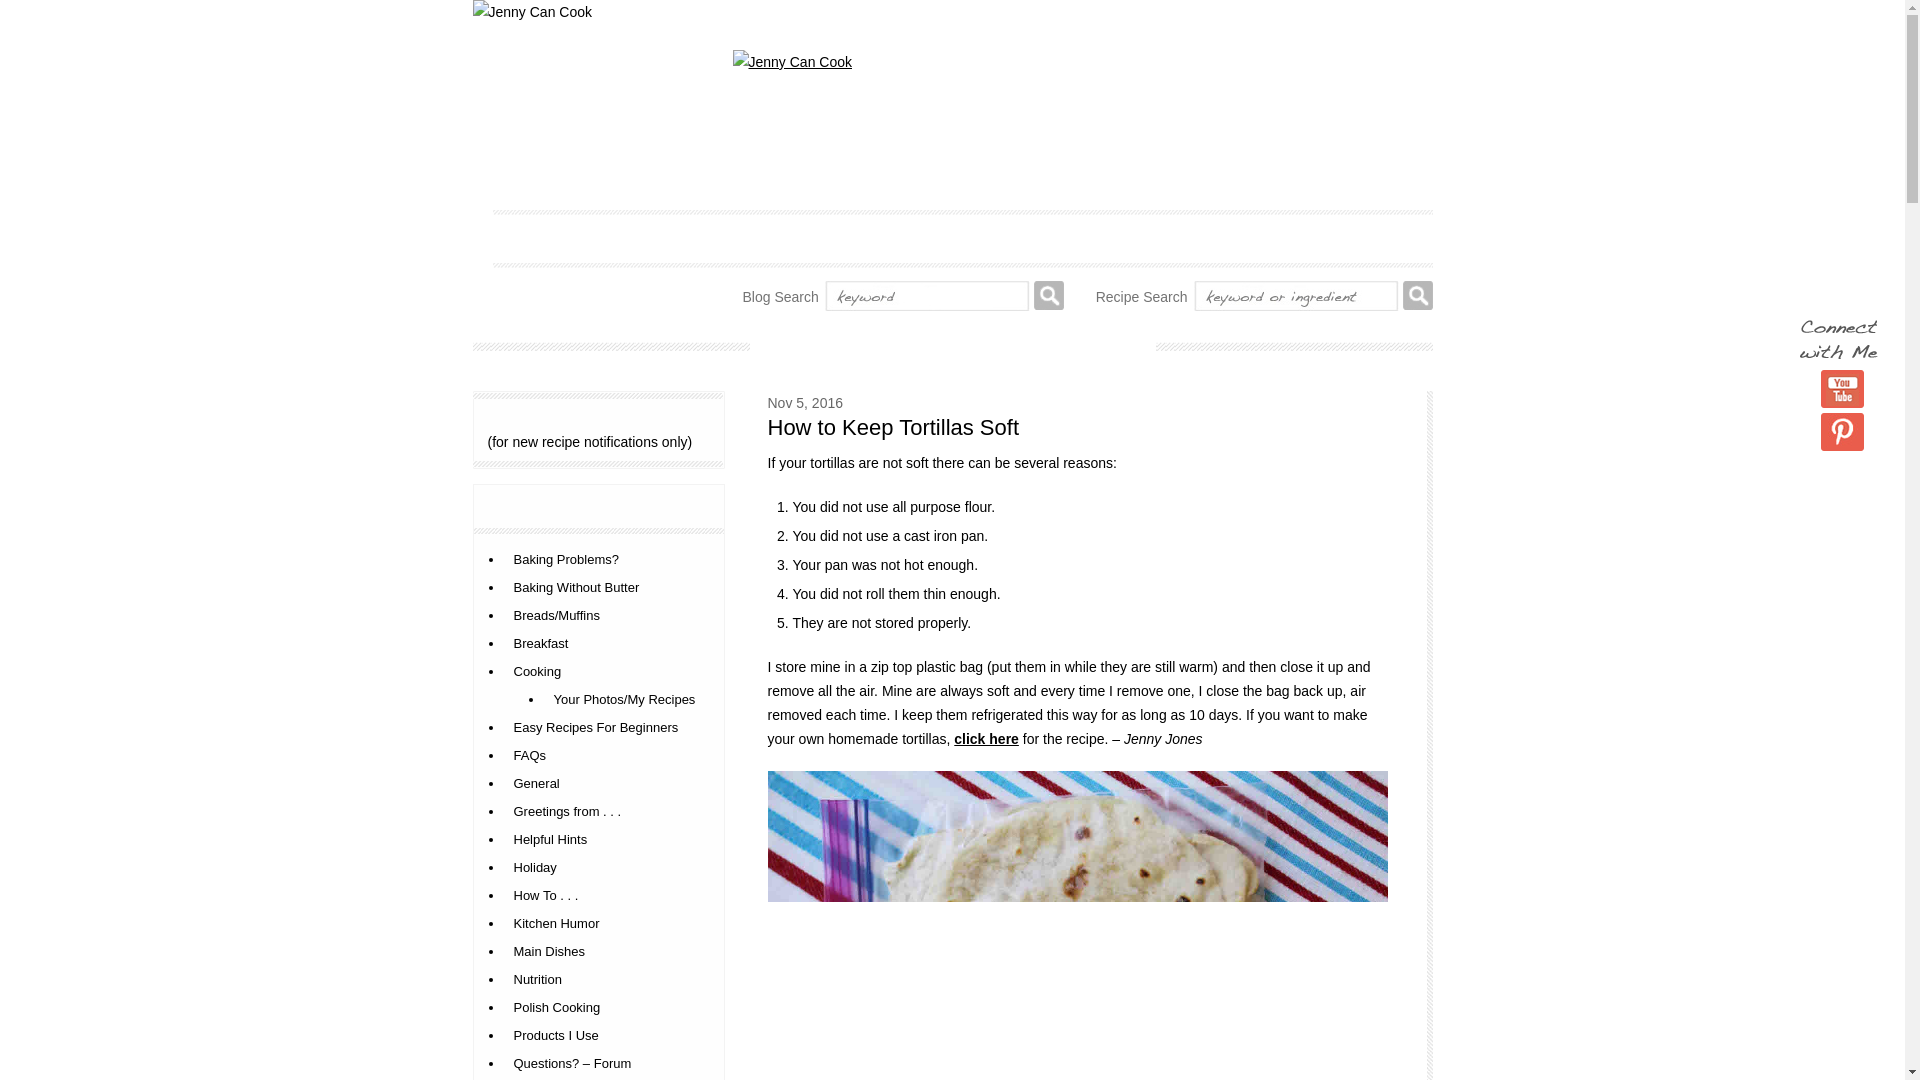 This screenshot has height=1080, width=1920. What do you see at coordinates (1048, 296) in the screenshot?
I see `Search` at bounding box center [1048, 296].